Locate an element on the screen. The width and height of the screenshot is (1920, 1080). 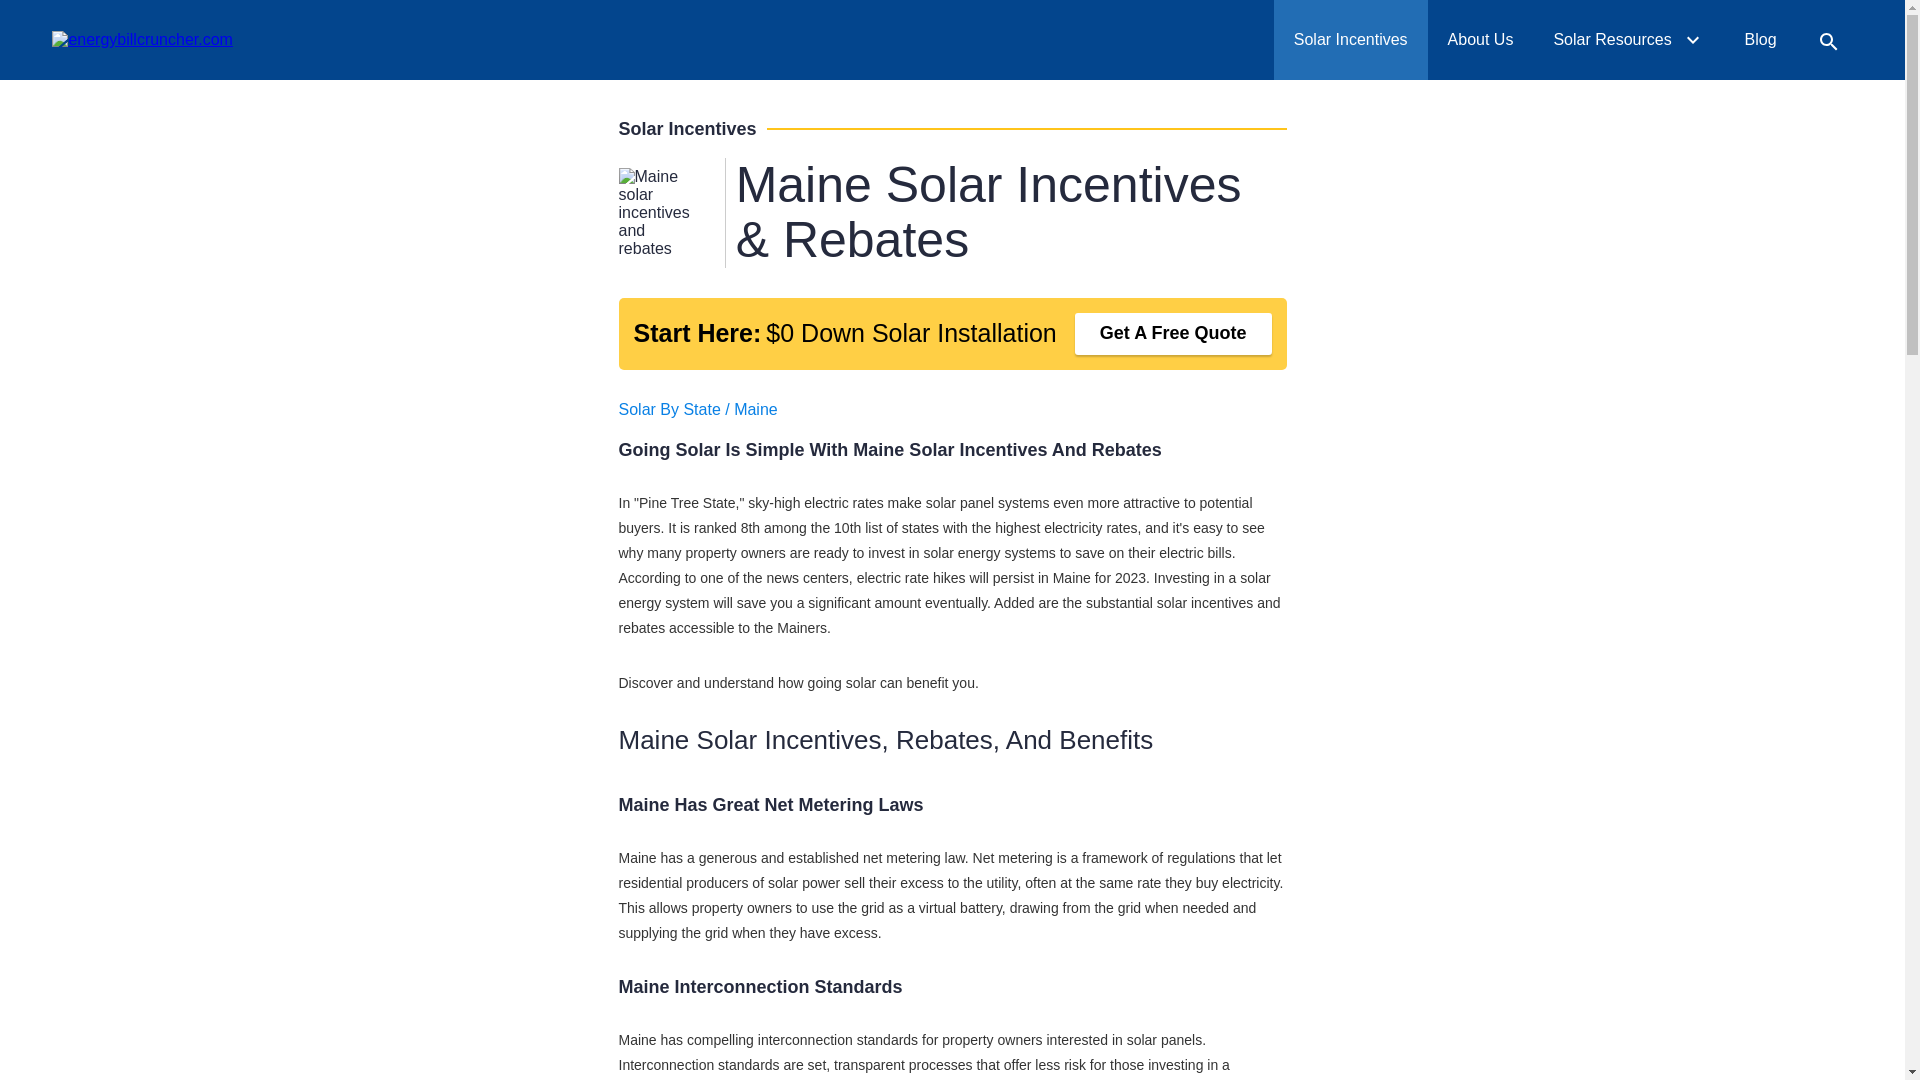
Blog is located at coordinates (1760, 40).